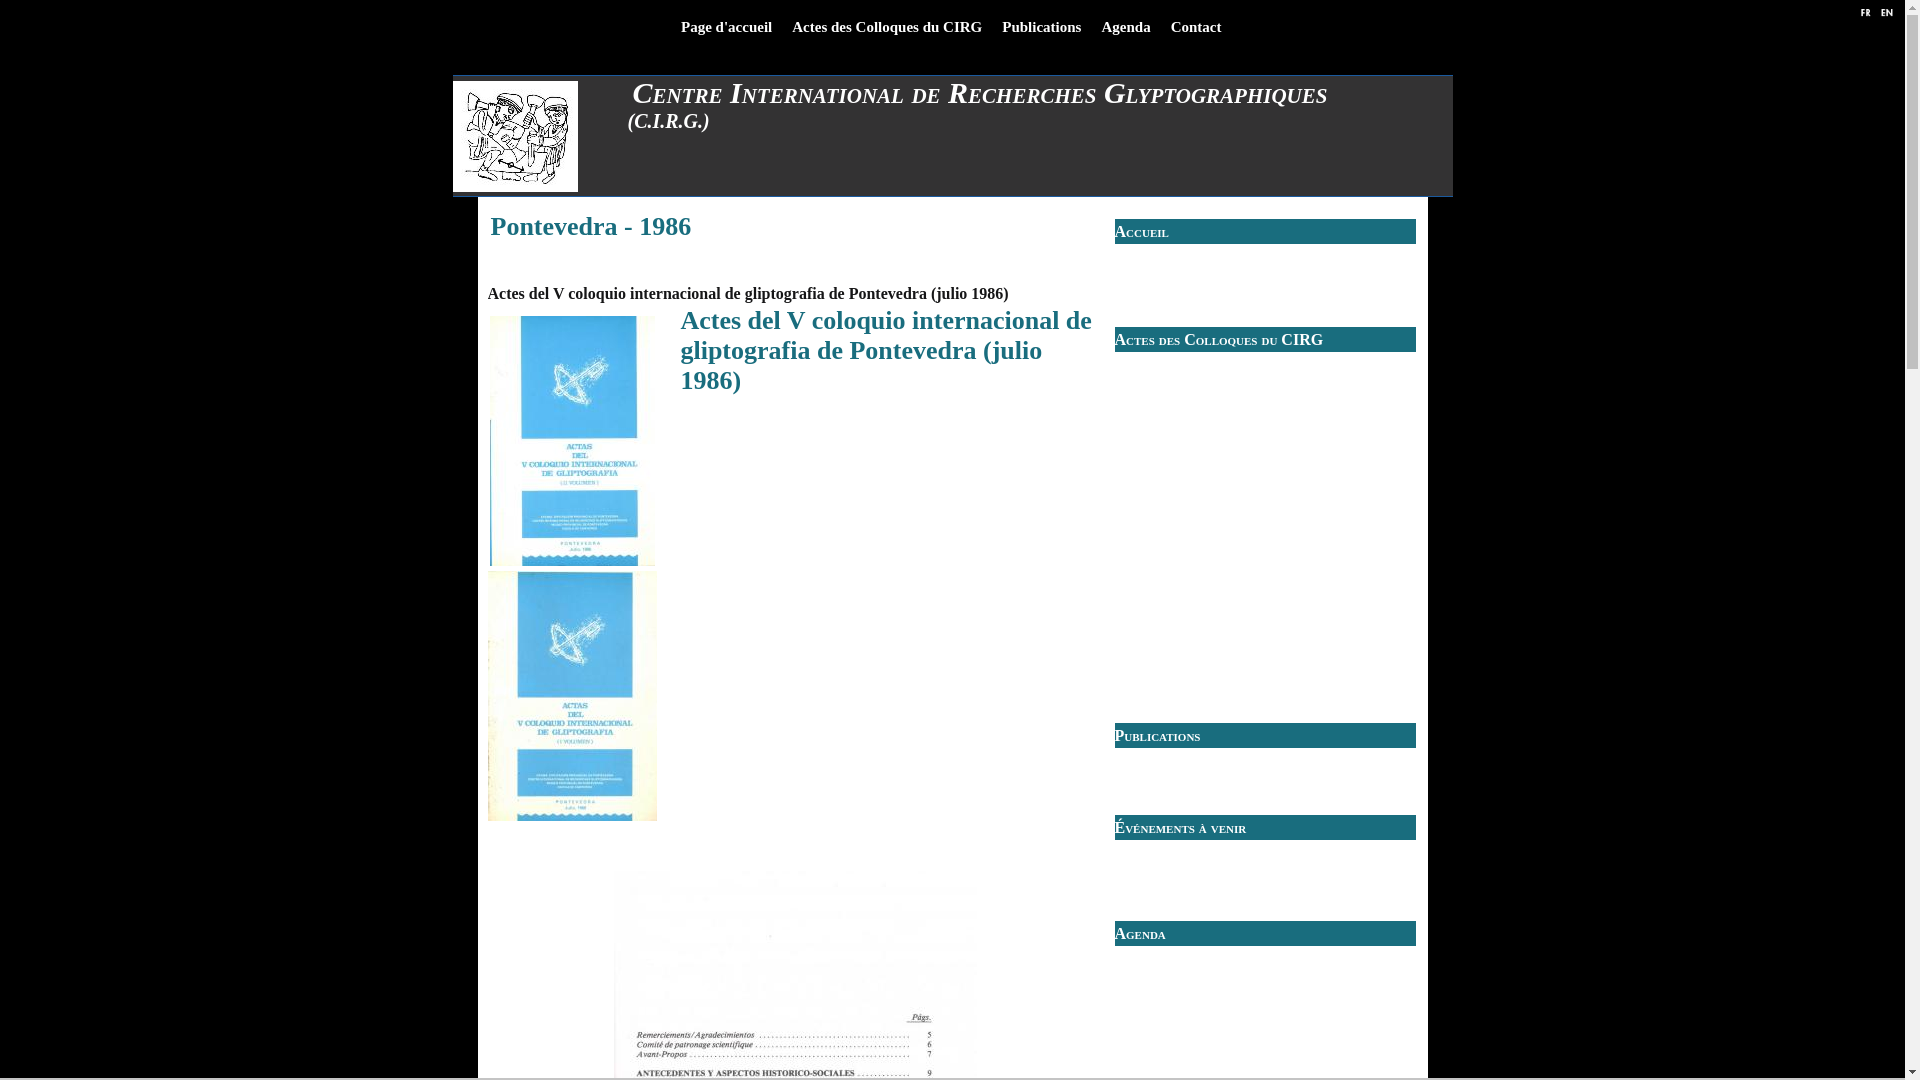 Image resolution: width=1920 pixels, height=1080 pixels. What do you see at coordinates (1140, 934) in the screenshot?
I see `Agenda` at bounding box center [1140, 934].